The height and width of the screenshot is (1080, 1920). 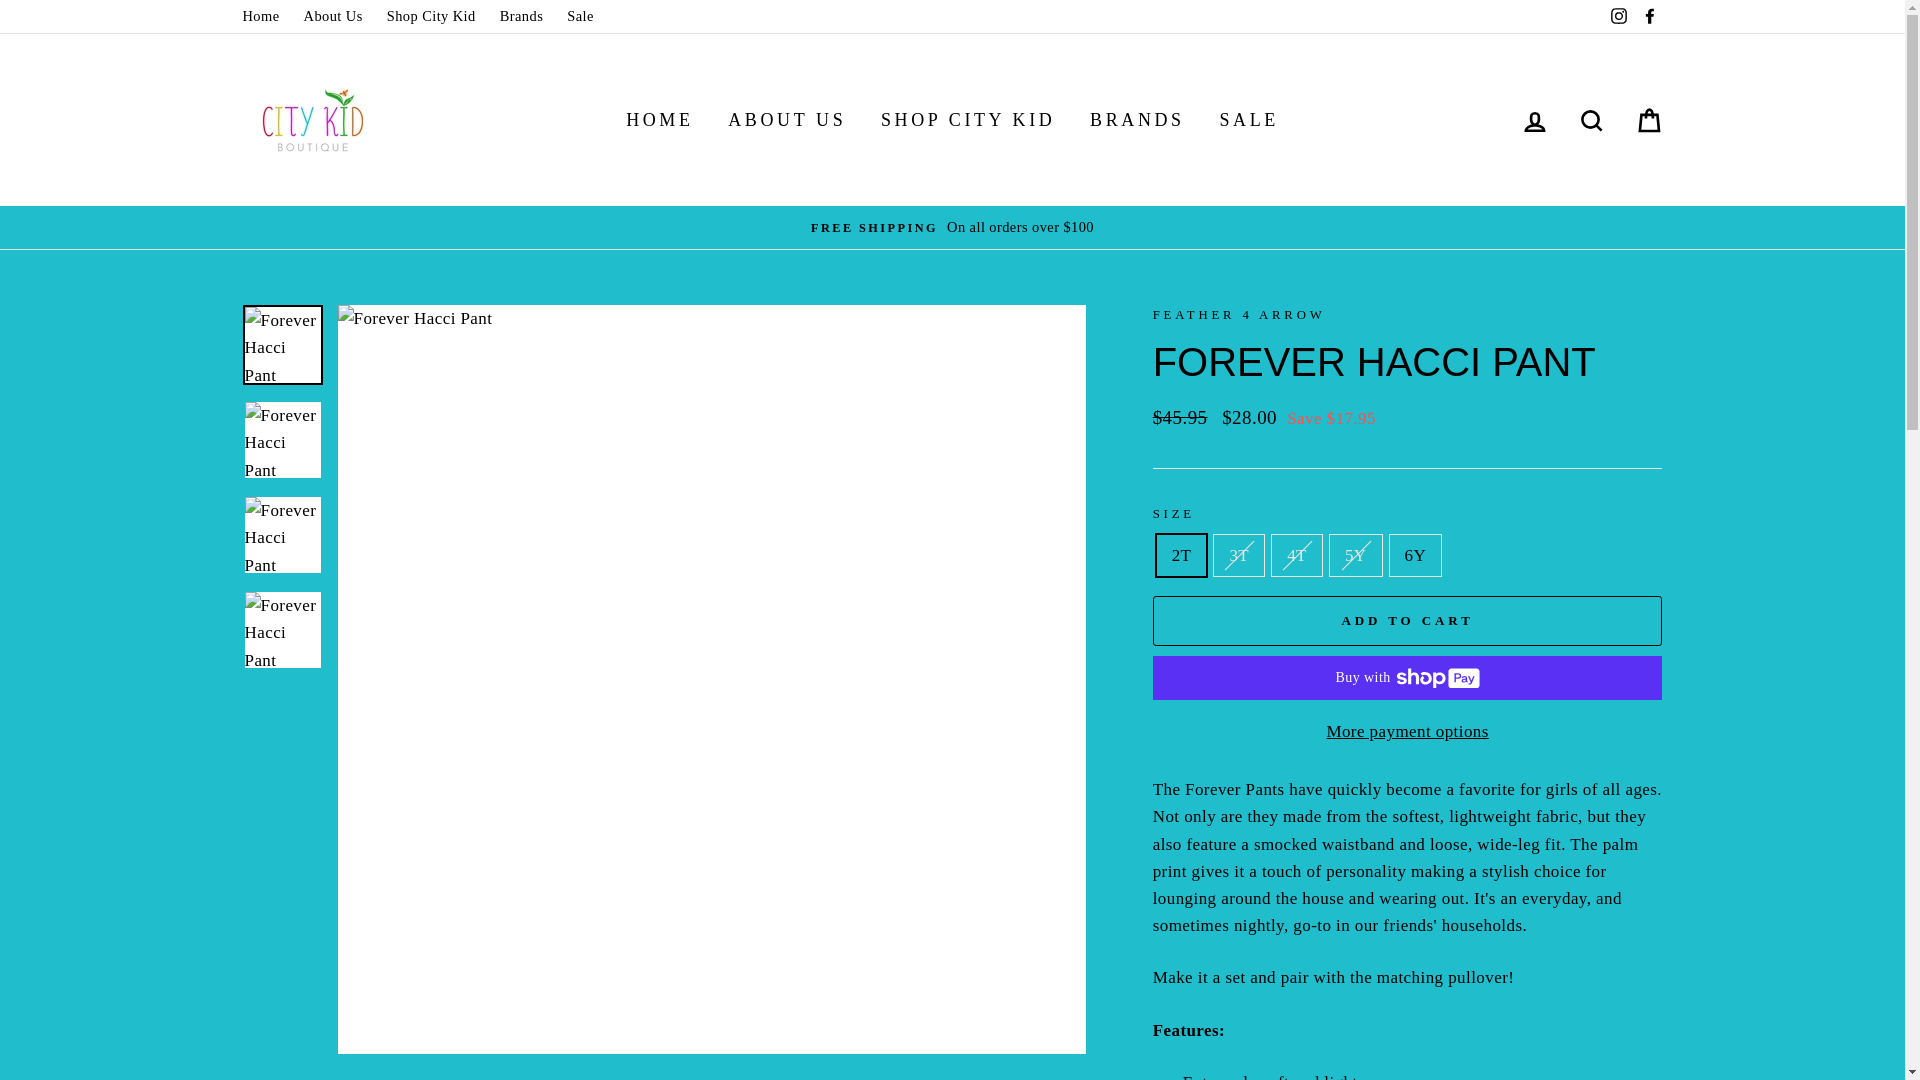 I want to click on BRANDS, so click(x=1138, y=120).